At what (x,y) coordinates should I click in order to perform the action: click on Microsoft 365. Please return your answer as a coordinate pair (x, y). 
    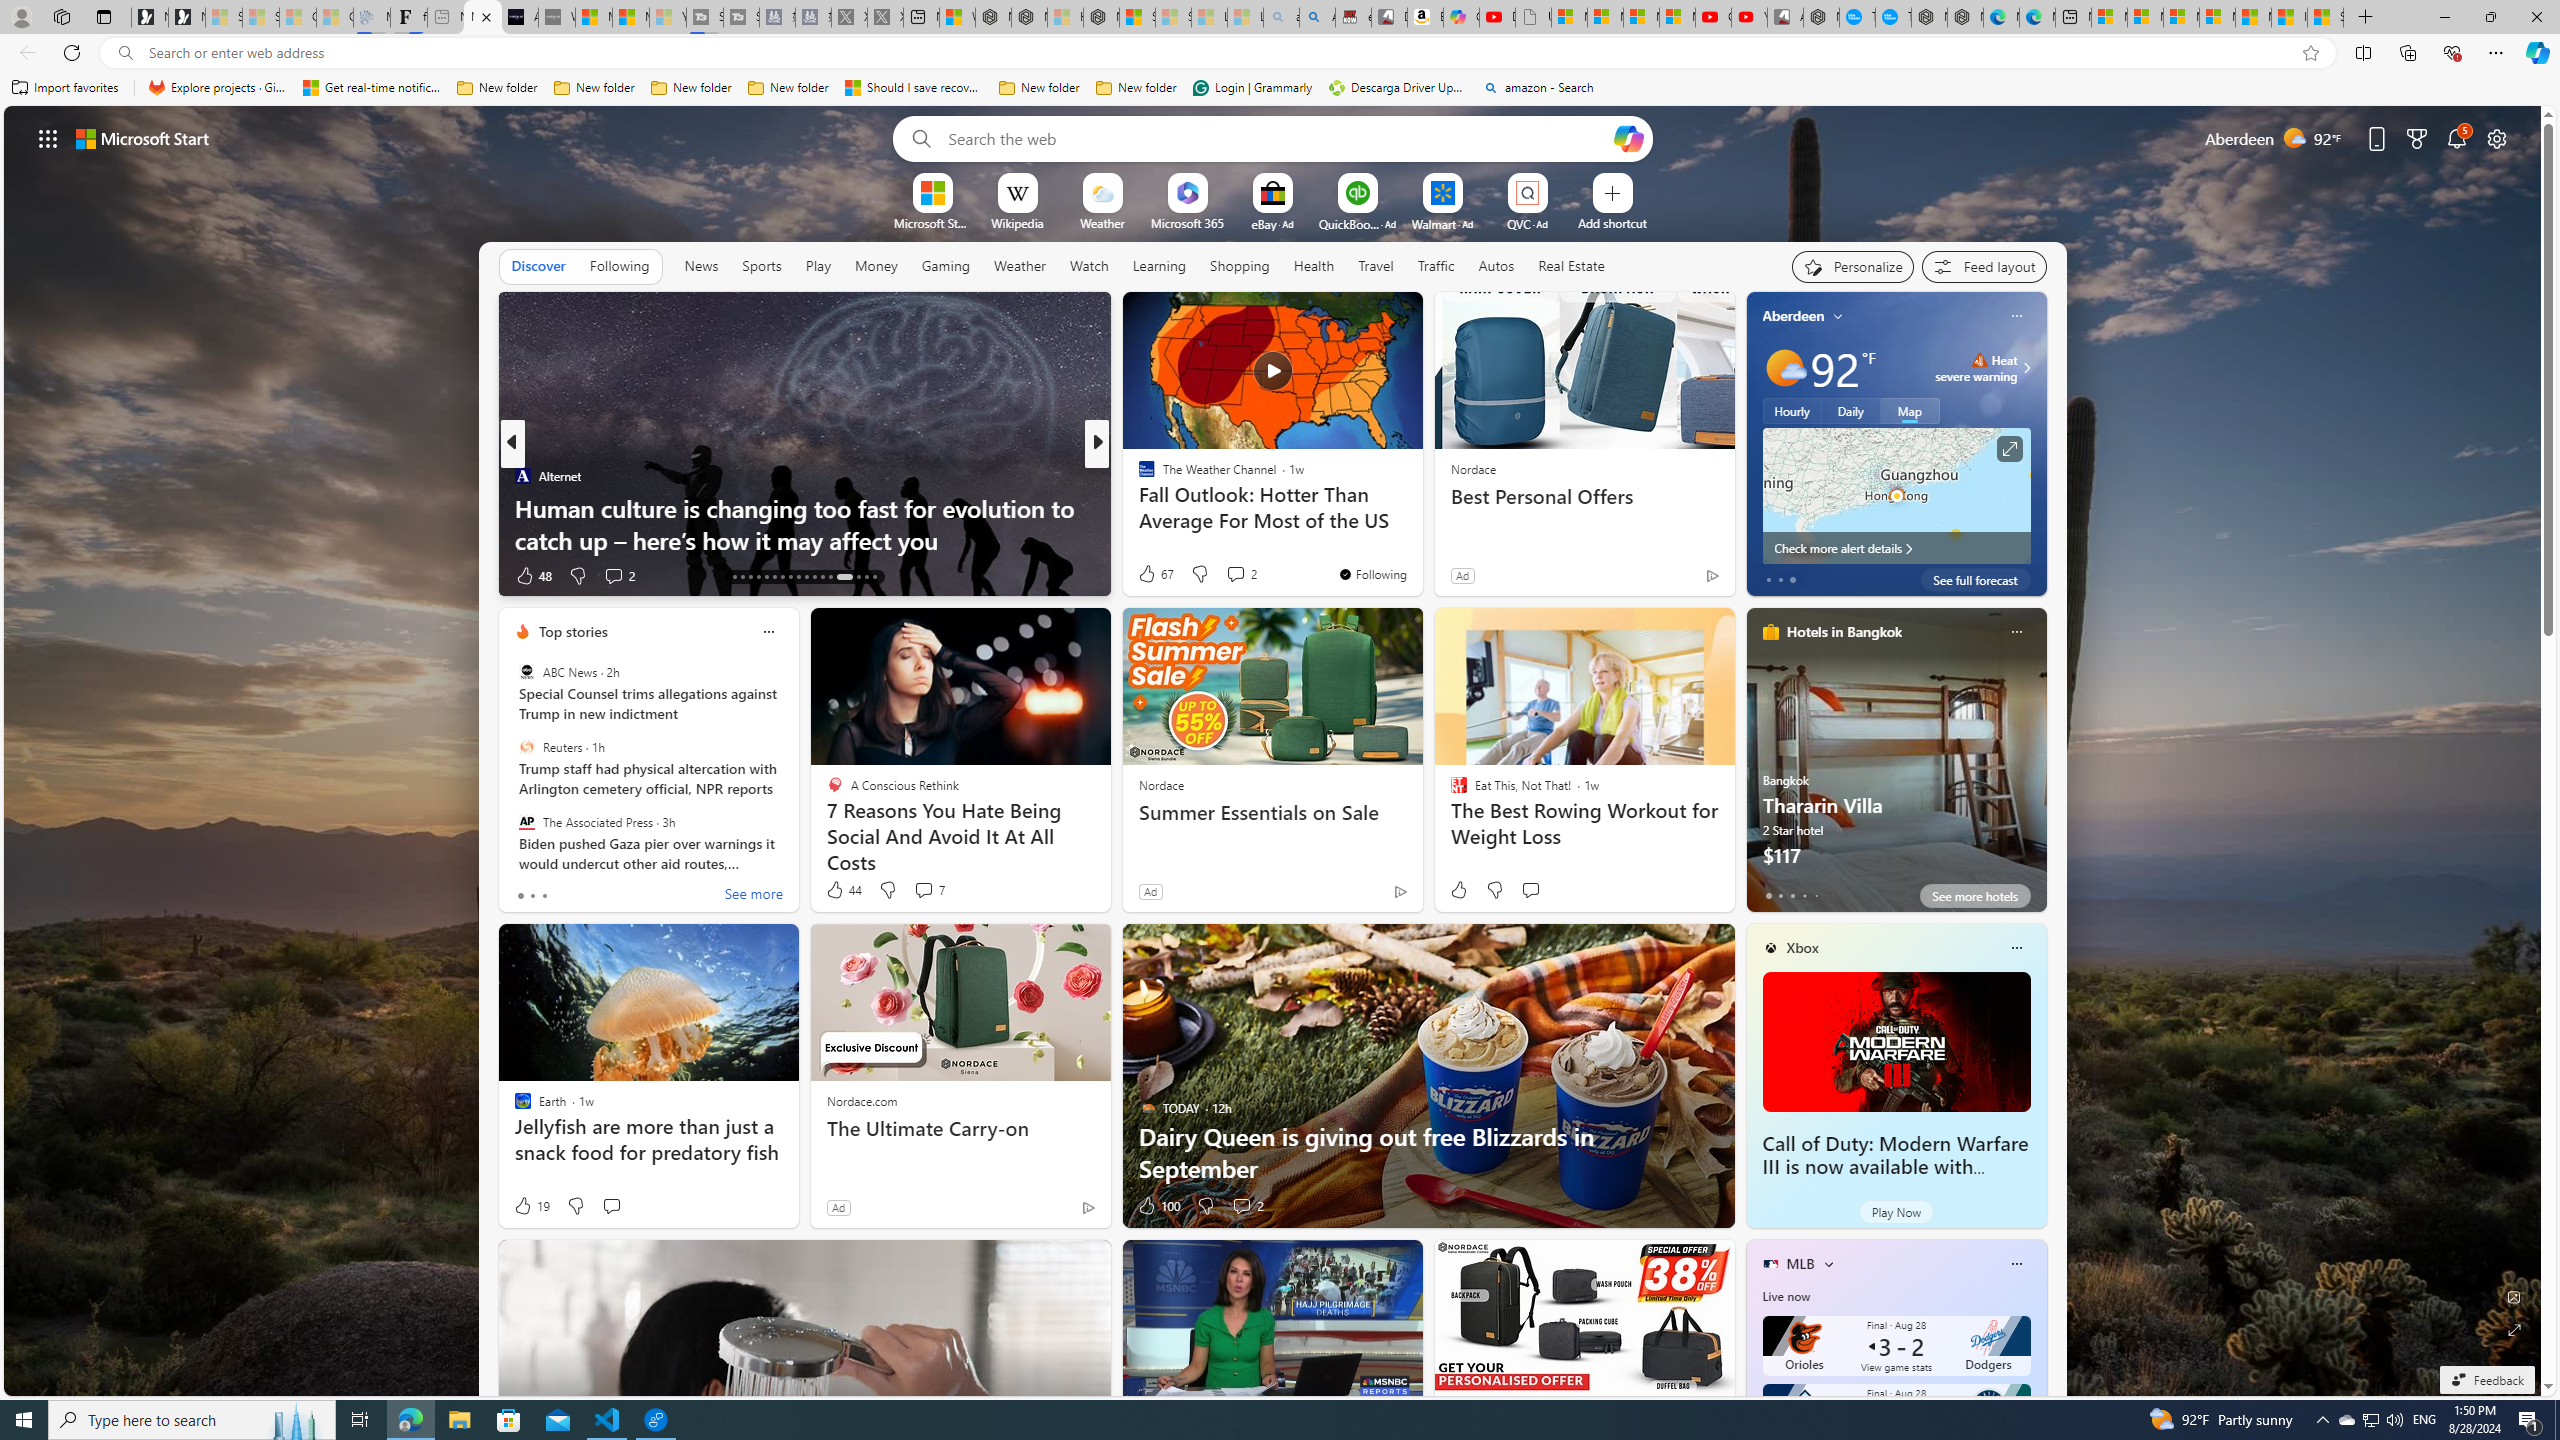
    Looking at the image, I should click on (1188, 222).